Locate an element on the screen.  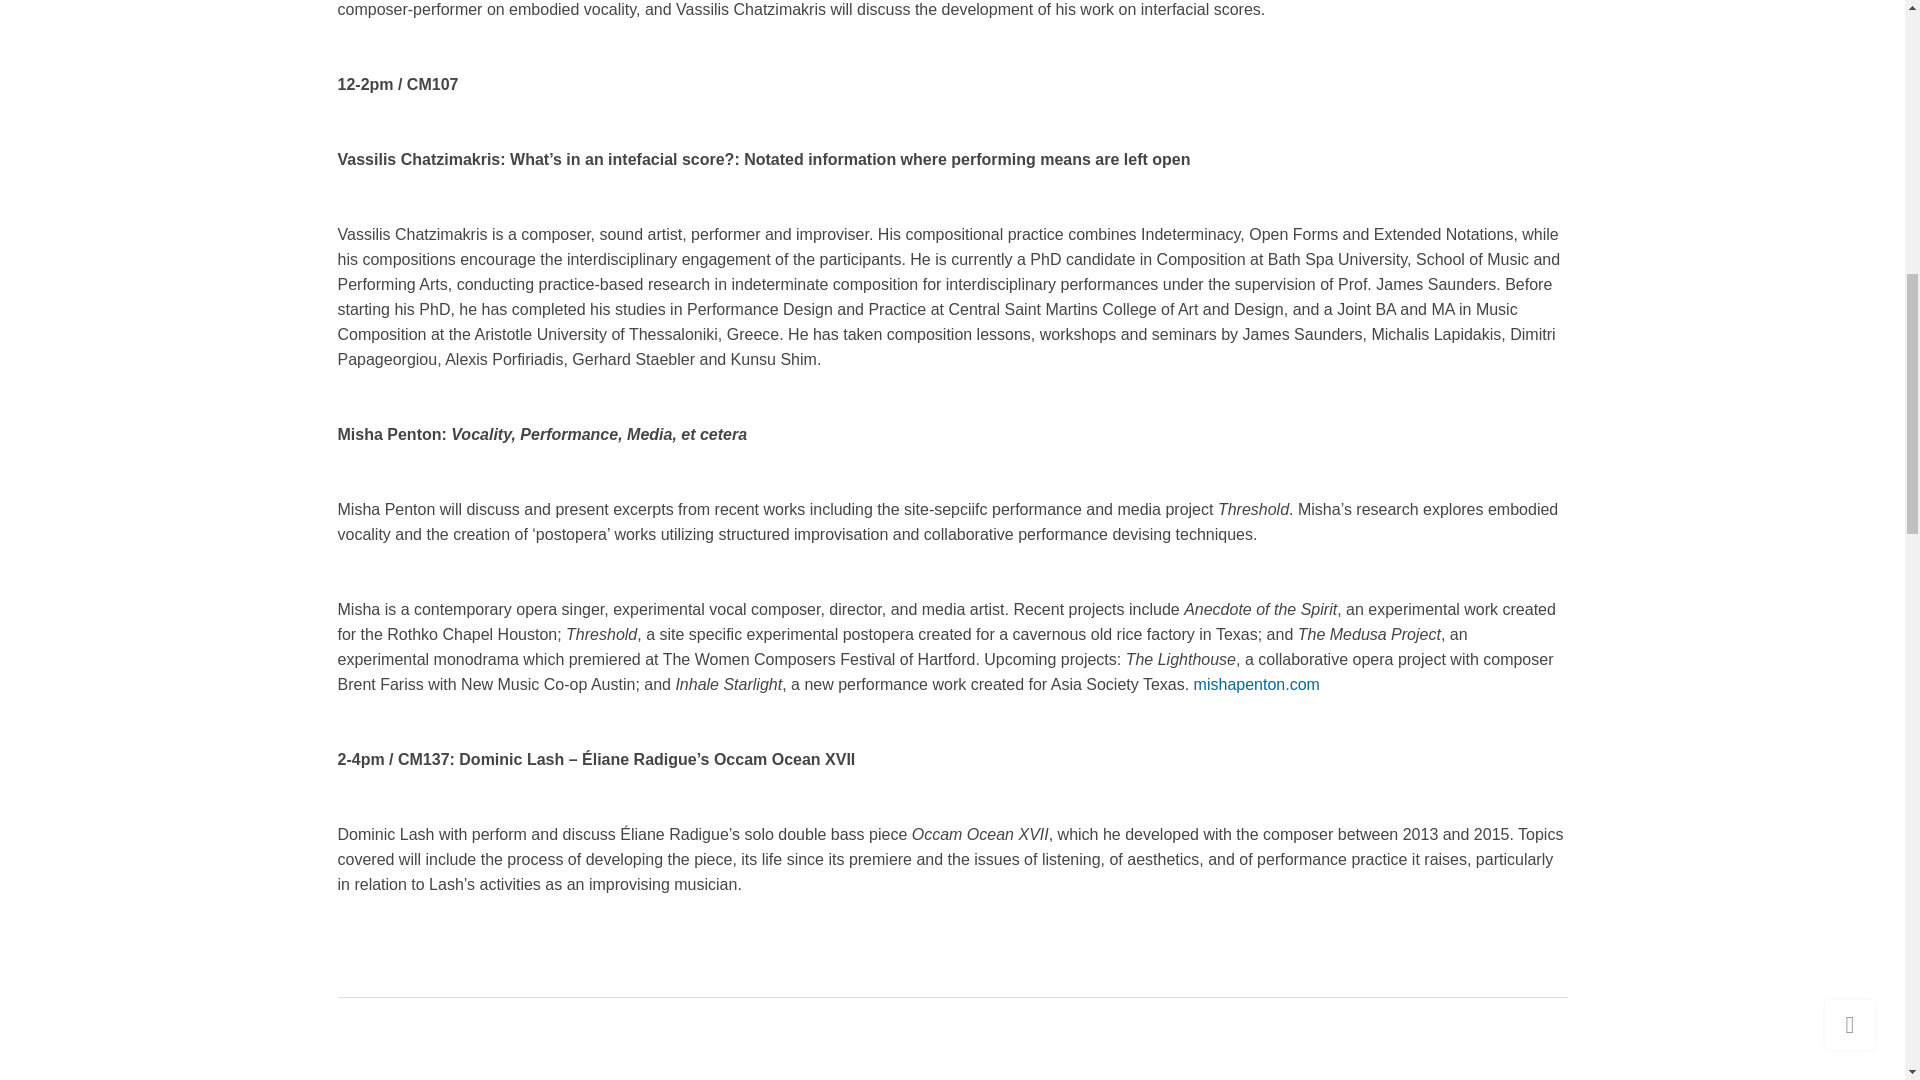
mishapenton.com is located at coordinates (1257, 684).